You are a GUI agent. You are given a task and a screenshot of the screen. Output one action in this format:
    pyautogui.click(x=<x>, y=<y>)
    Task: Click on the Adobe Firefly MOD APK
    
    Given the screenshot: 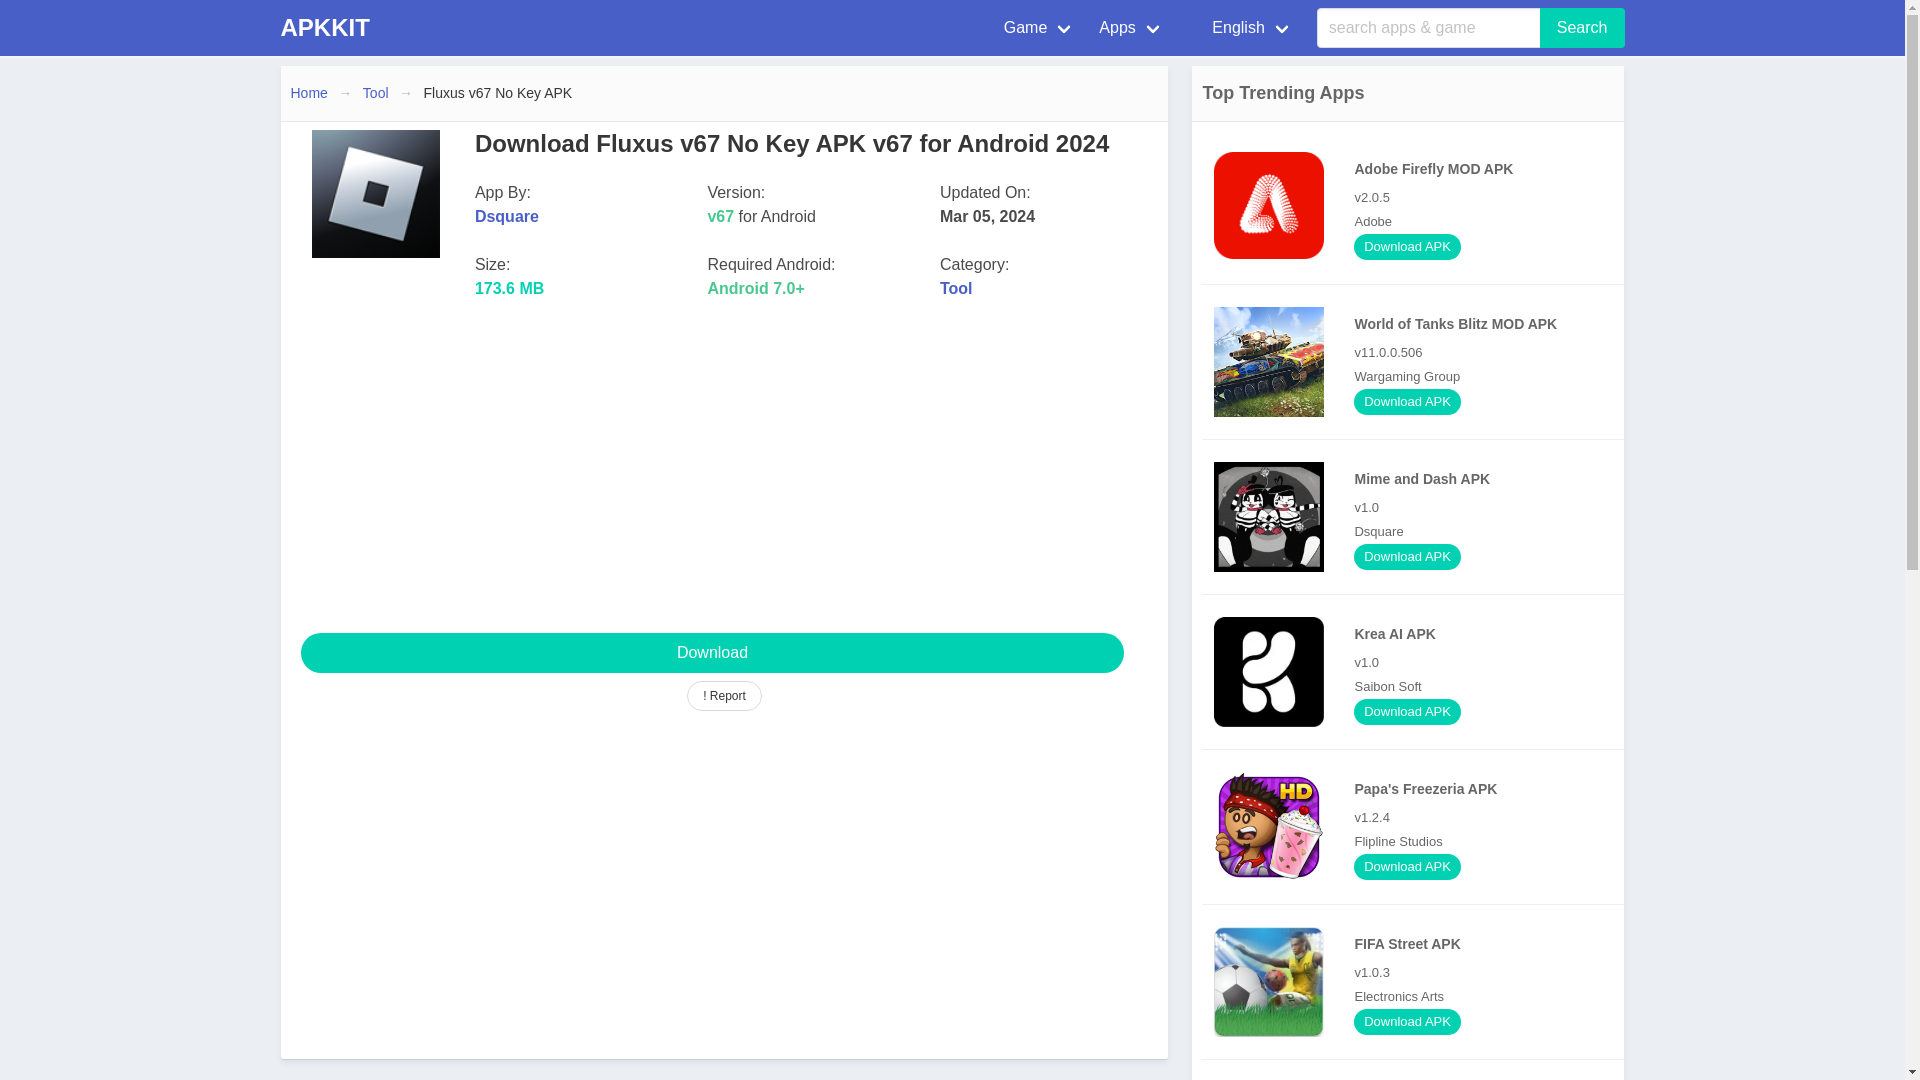 What is the action you would take?
    pyautogui.click(x=1268, y=206)
    